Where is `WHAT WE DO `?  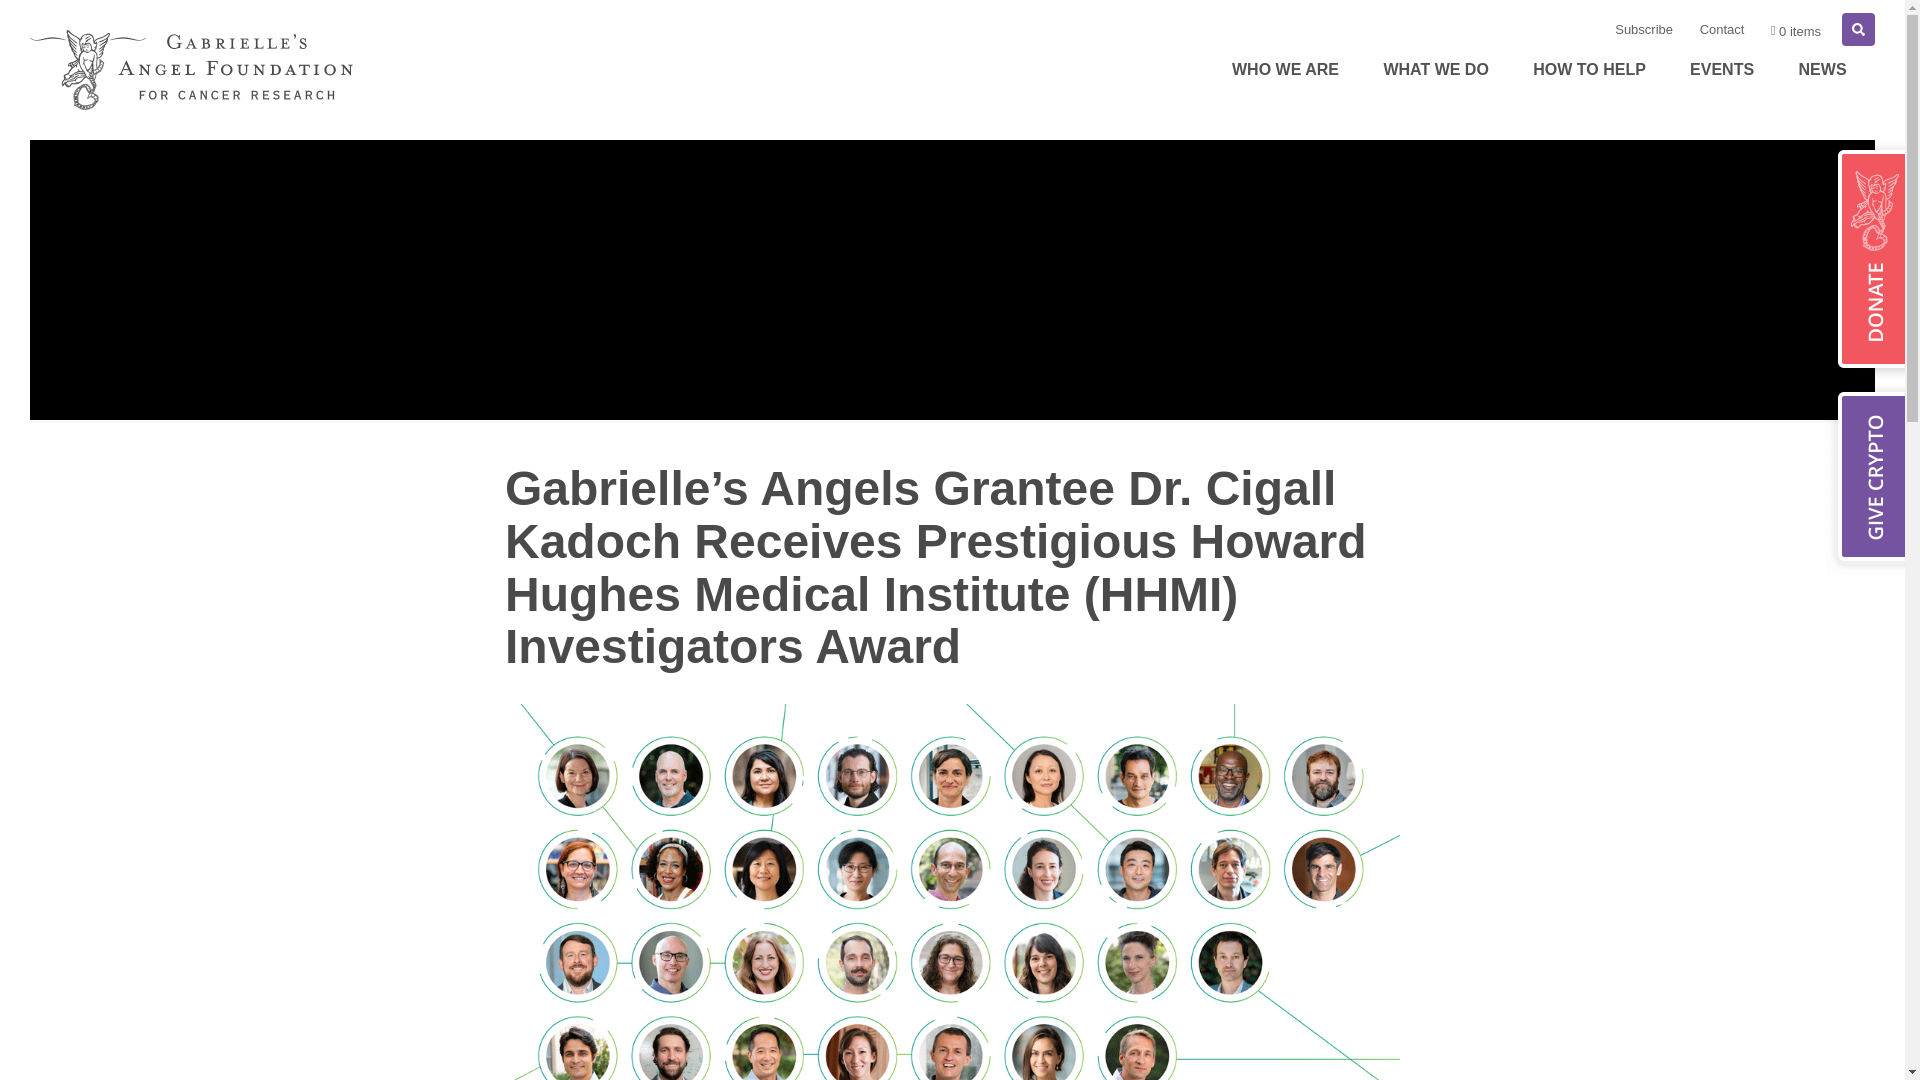 WHAT WE DO  is located at coordinates (1442, 70).